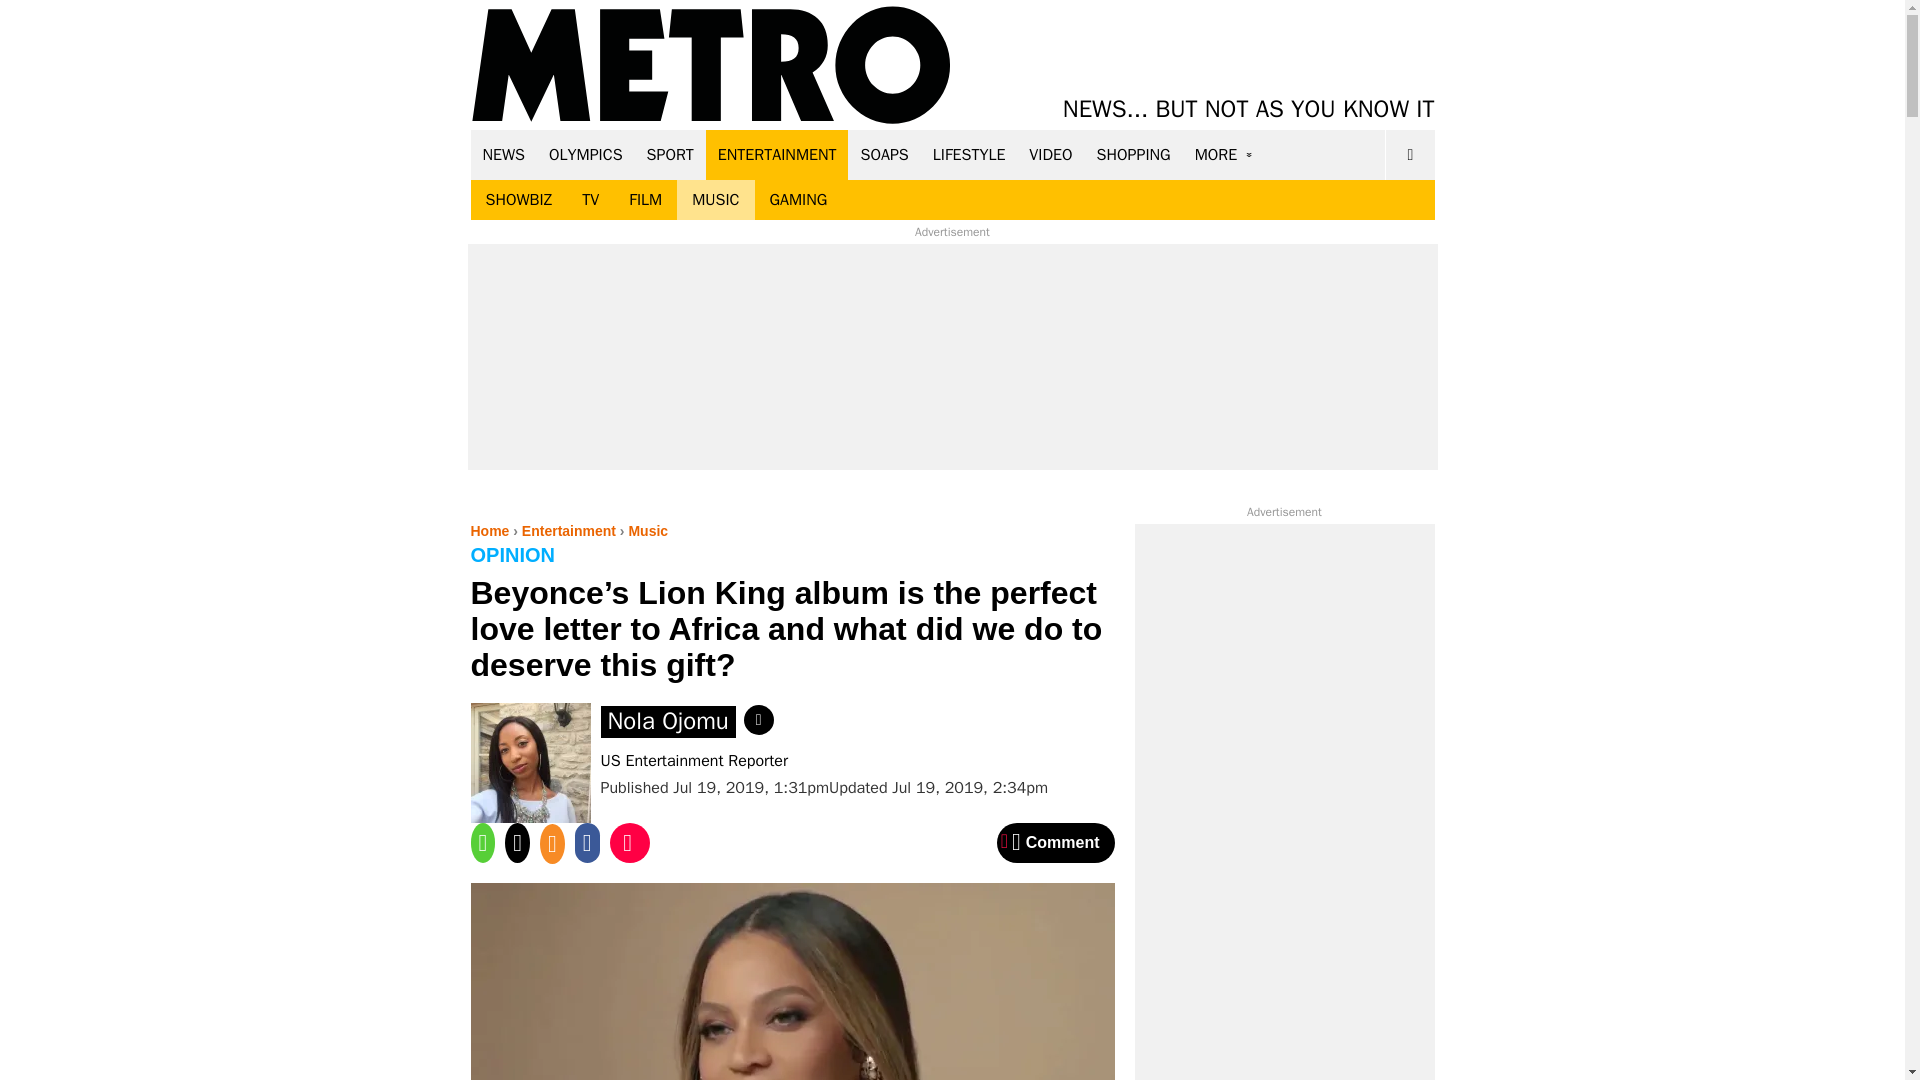  I want to click on NEWS, so click(504, 154).